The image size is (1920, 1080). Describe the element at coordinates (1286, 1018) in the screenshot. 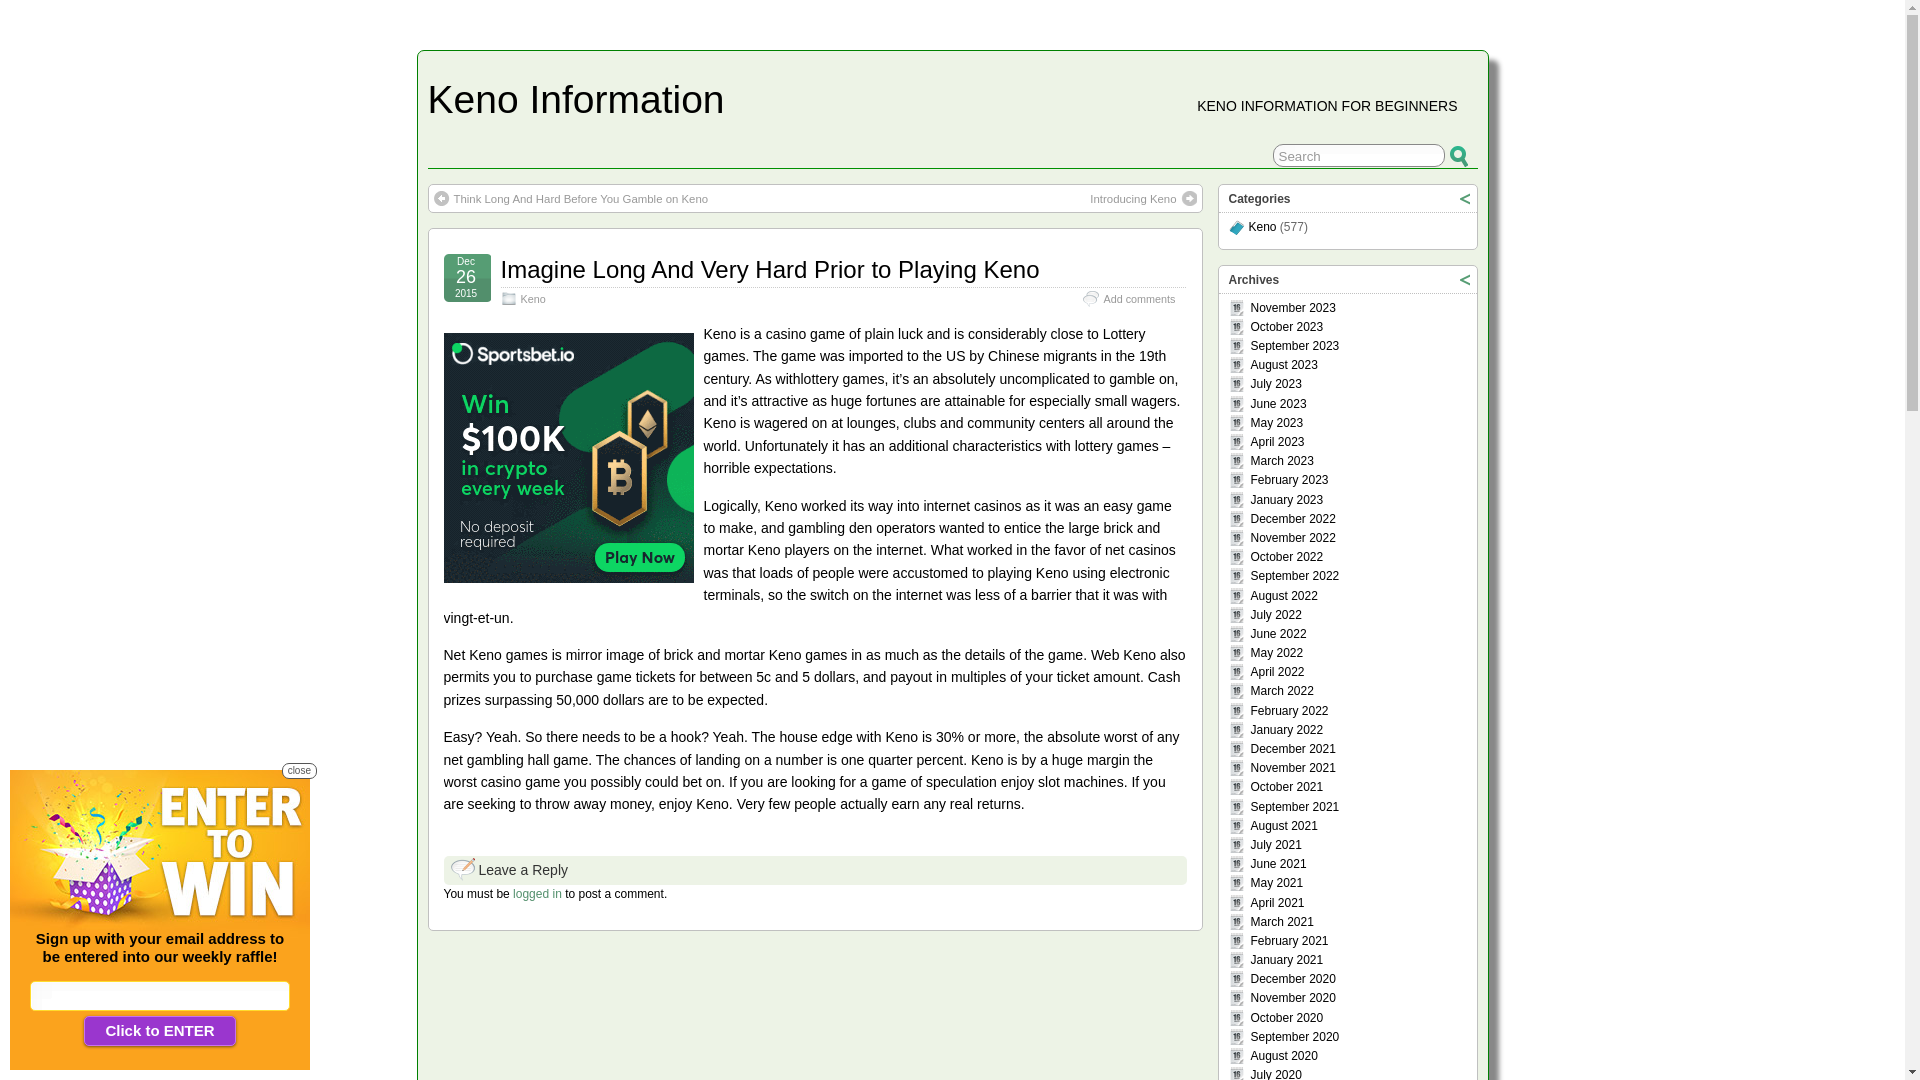

I see `October 2020` at that location.